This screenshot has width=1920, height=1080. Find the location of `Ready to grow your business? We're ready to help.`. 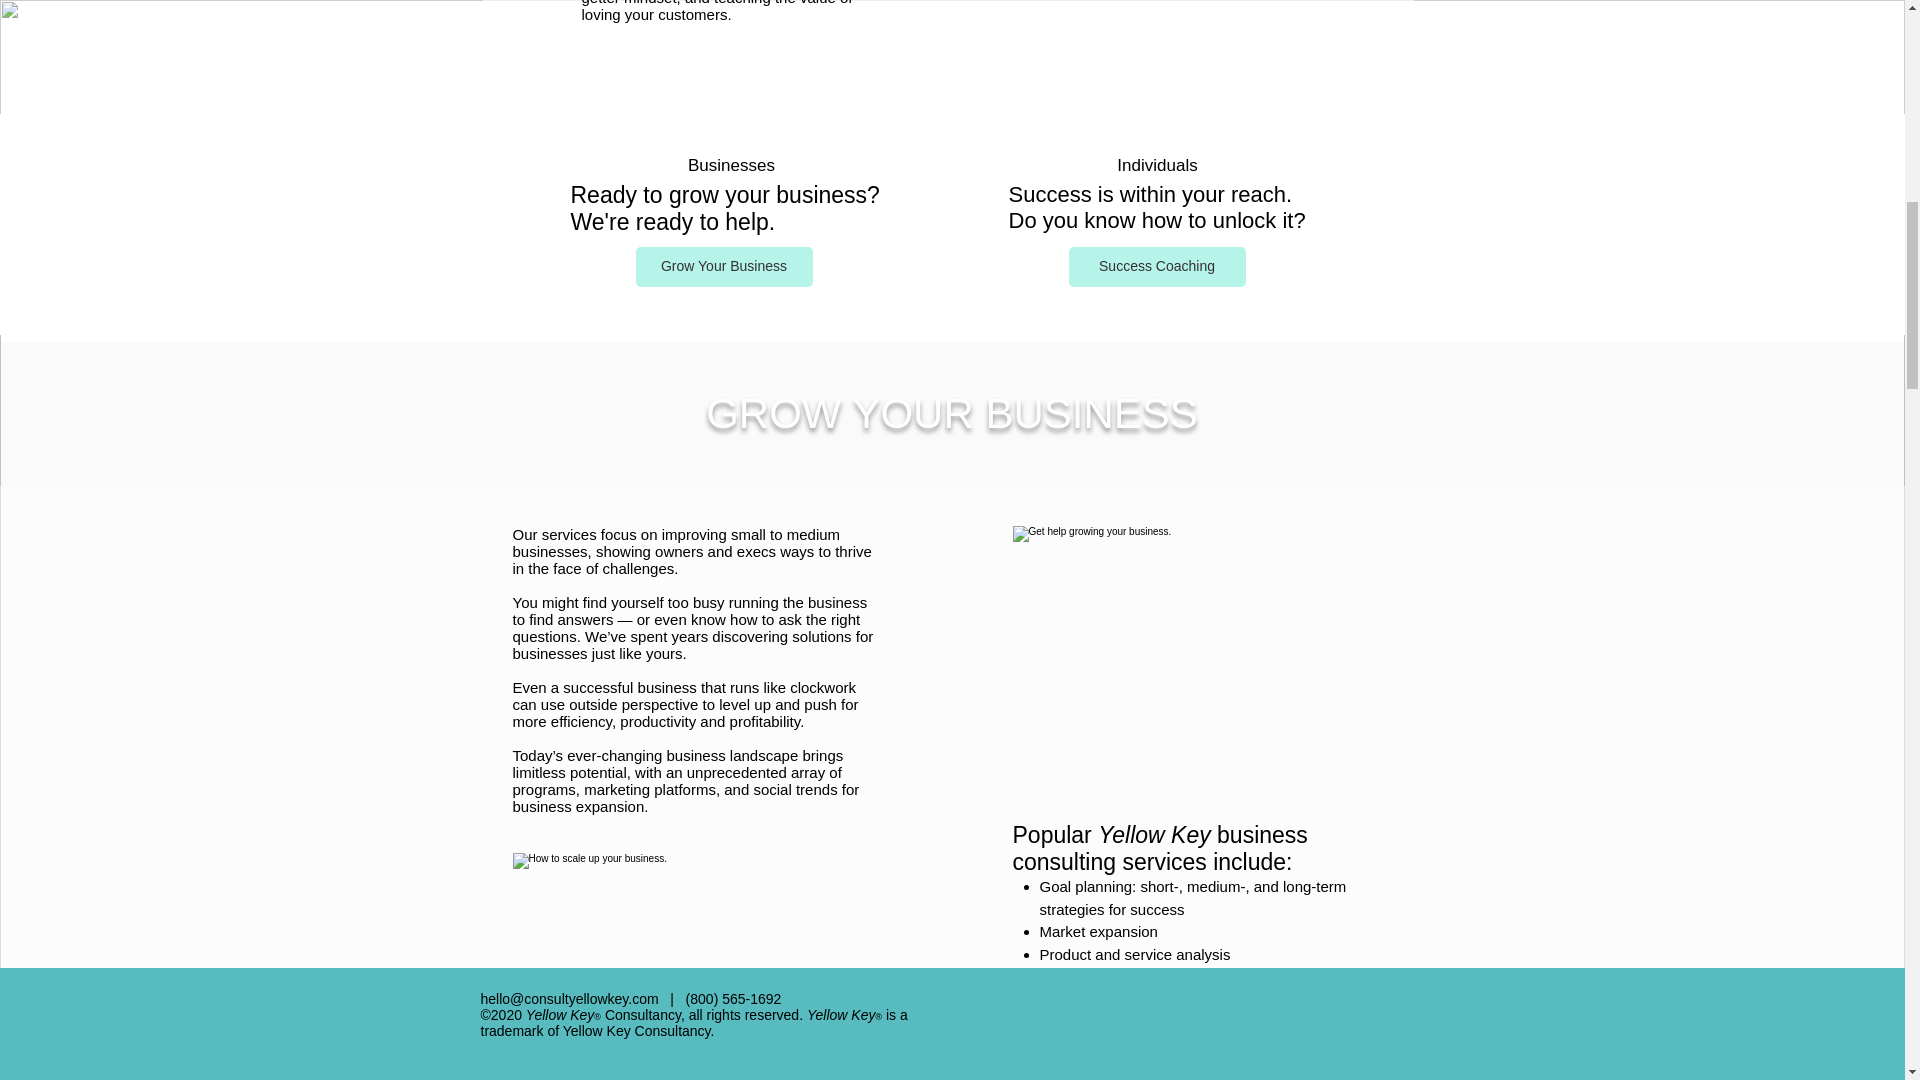

Ready to grow your business? We're ready to help. is located at coordinates (724, 208).